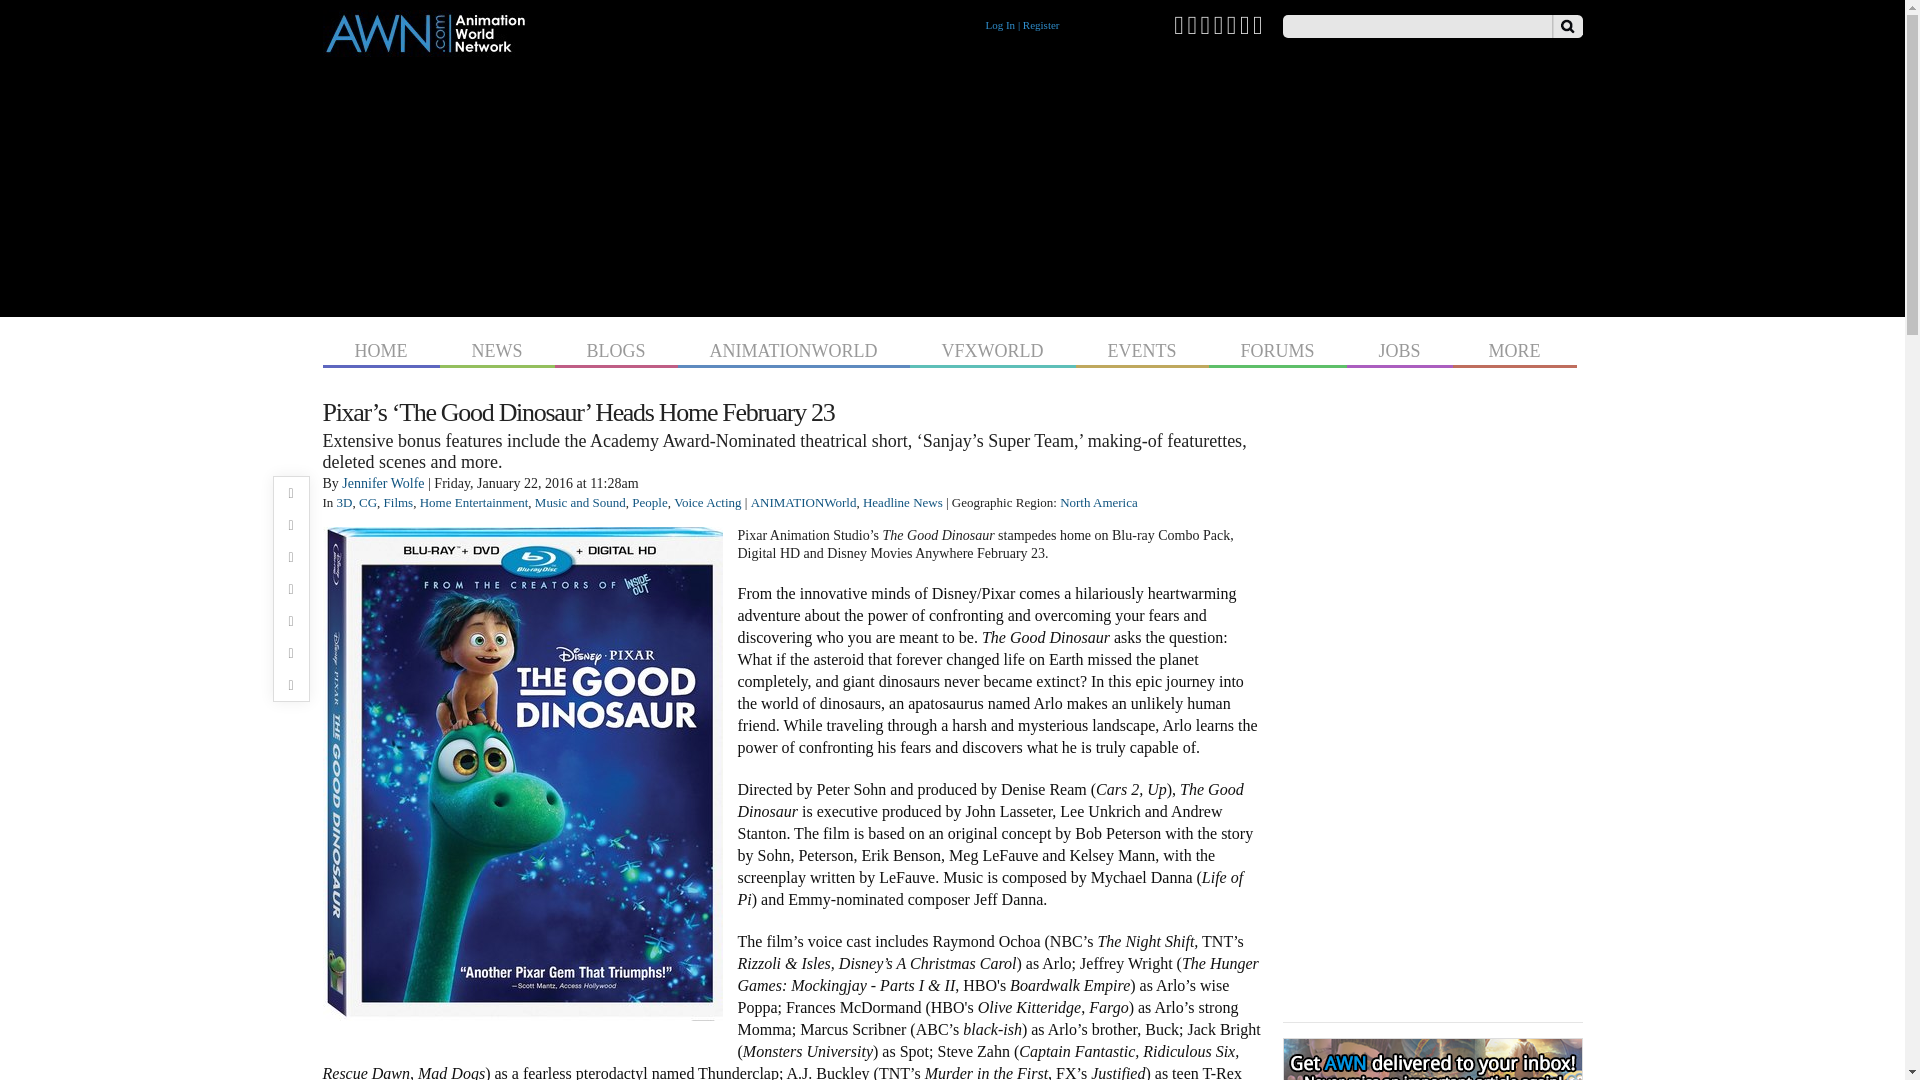 The height and width of the screenshot is (1080, 1920). I want to click on Skip to main content, so click(914, 2).